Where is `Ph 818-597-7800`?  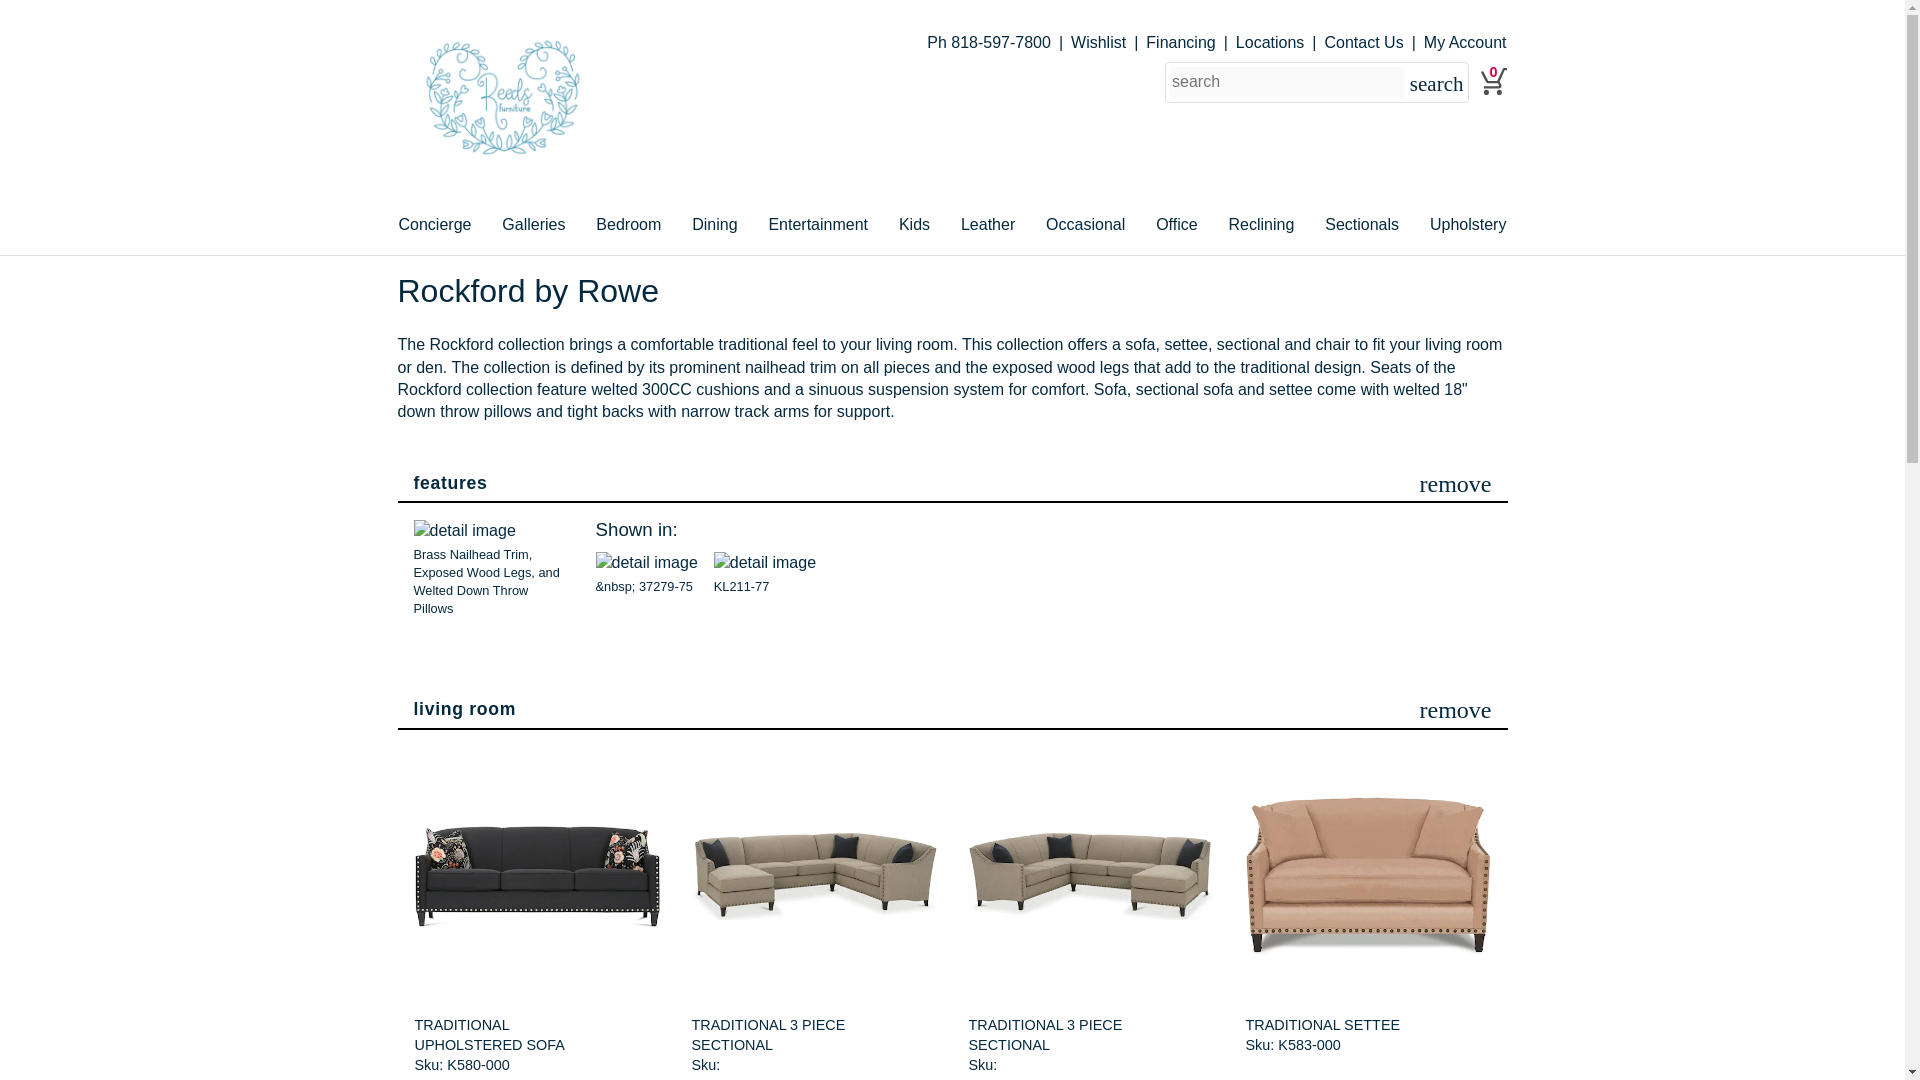 Ph 818-597-7800 is located at coordinates (999, 42).